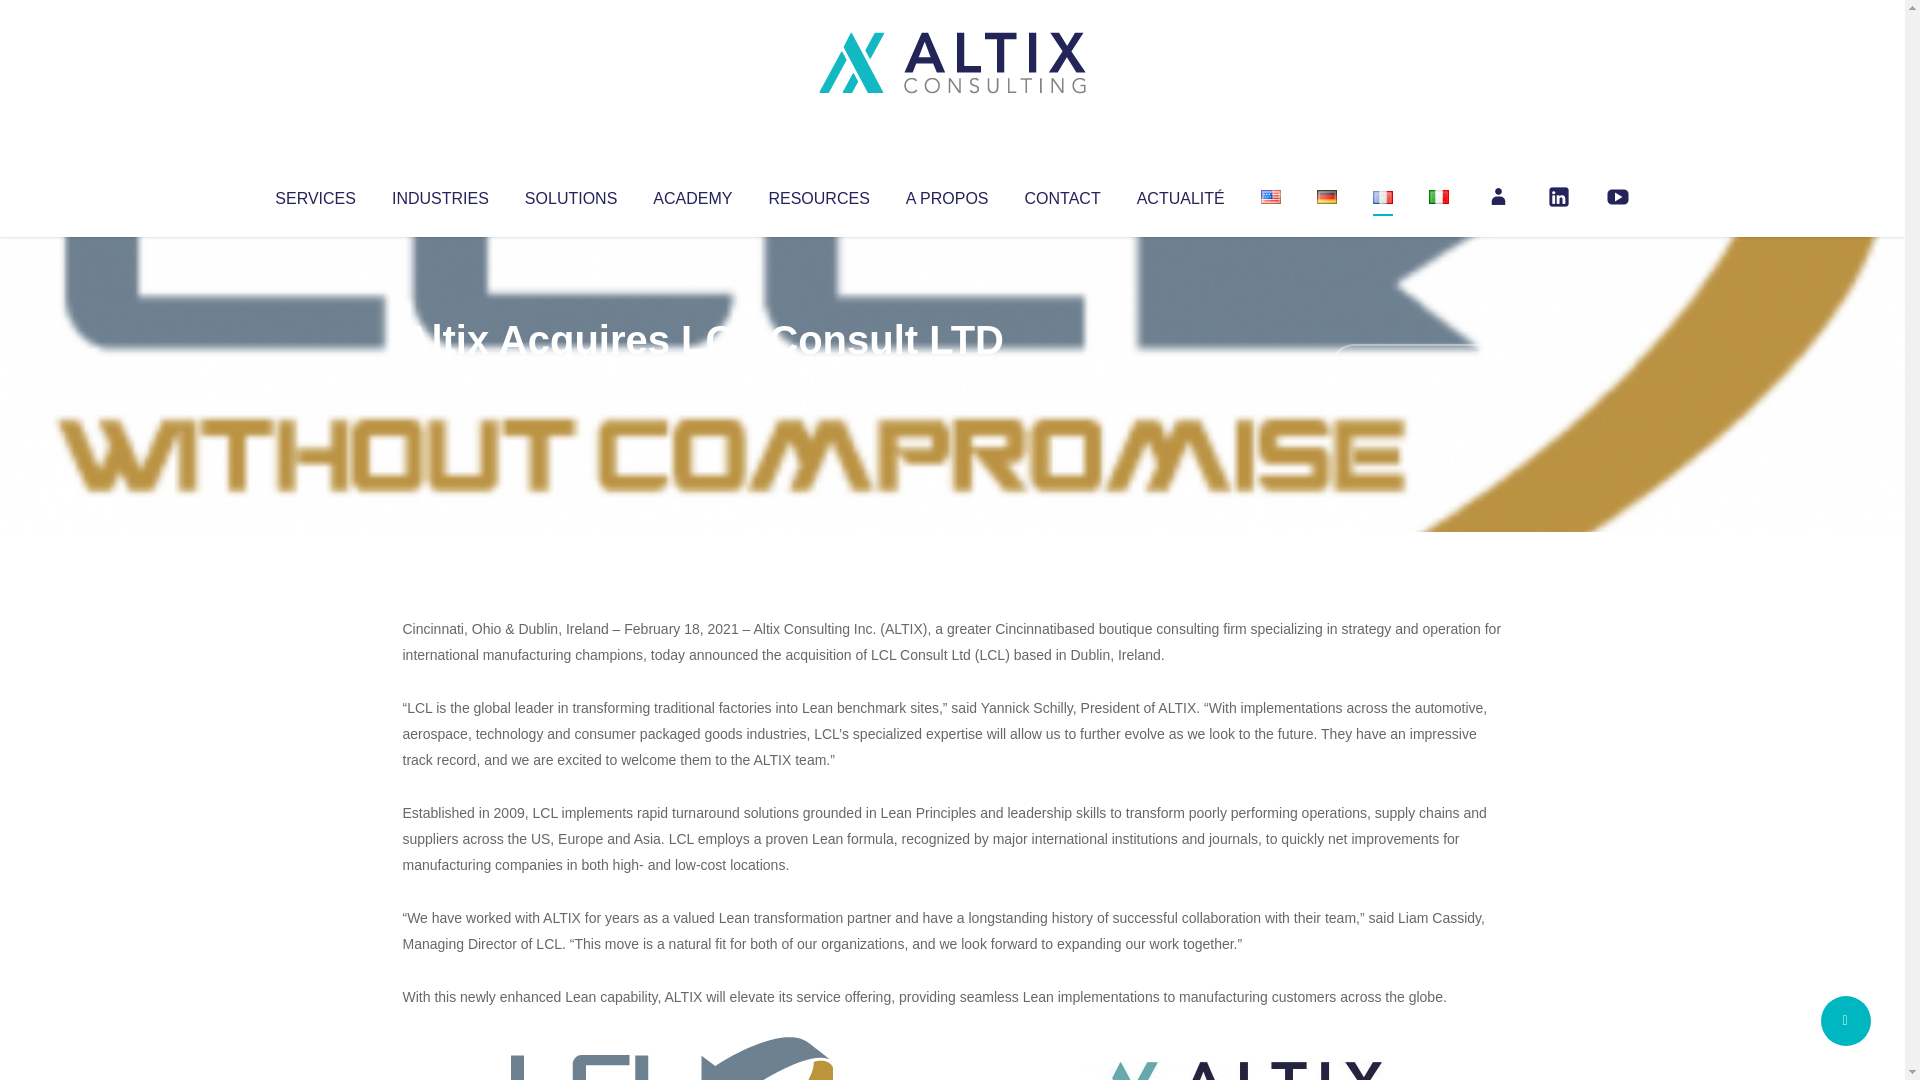  Describe the element at coordinates (440, 380) in the screenshot. I see `Articles par Altix` at that location.